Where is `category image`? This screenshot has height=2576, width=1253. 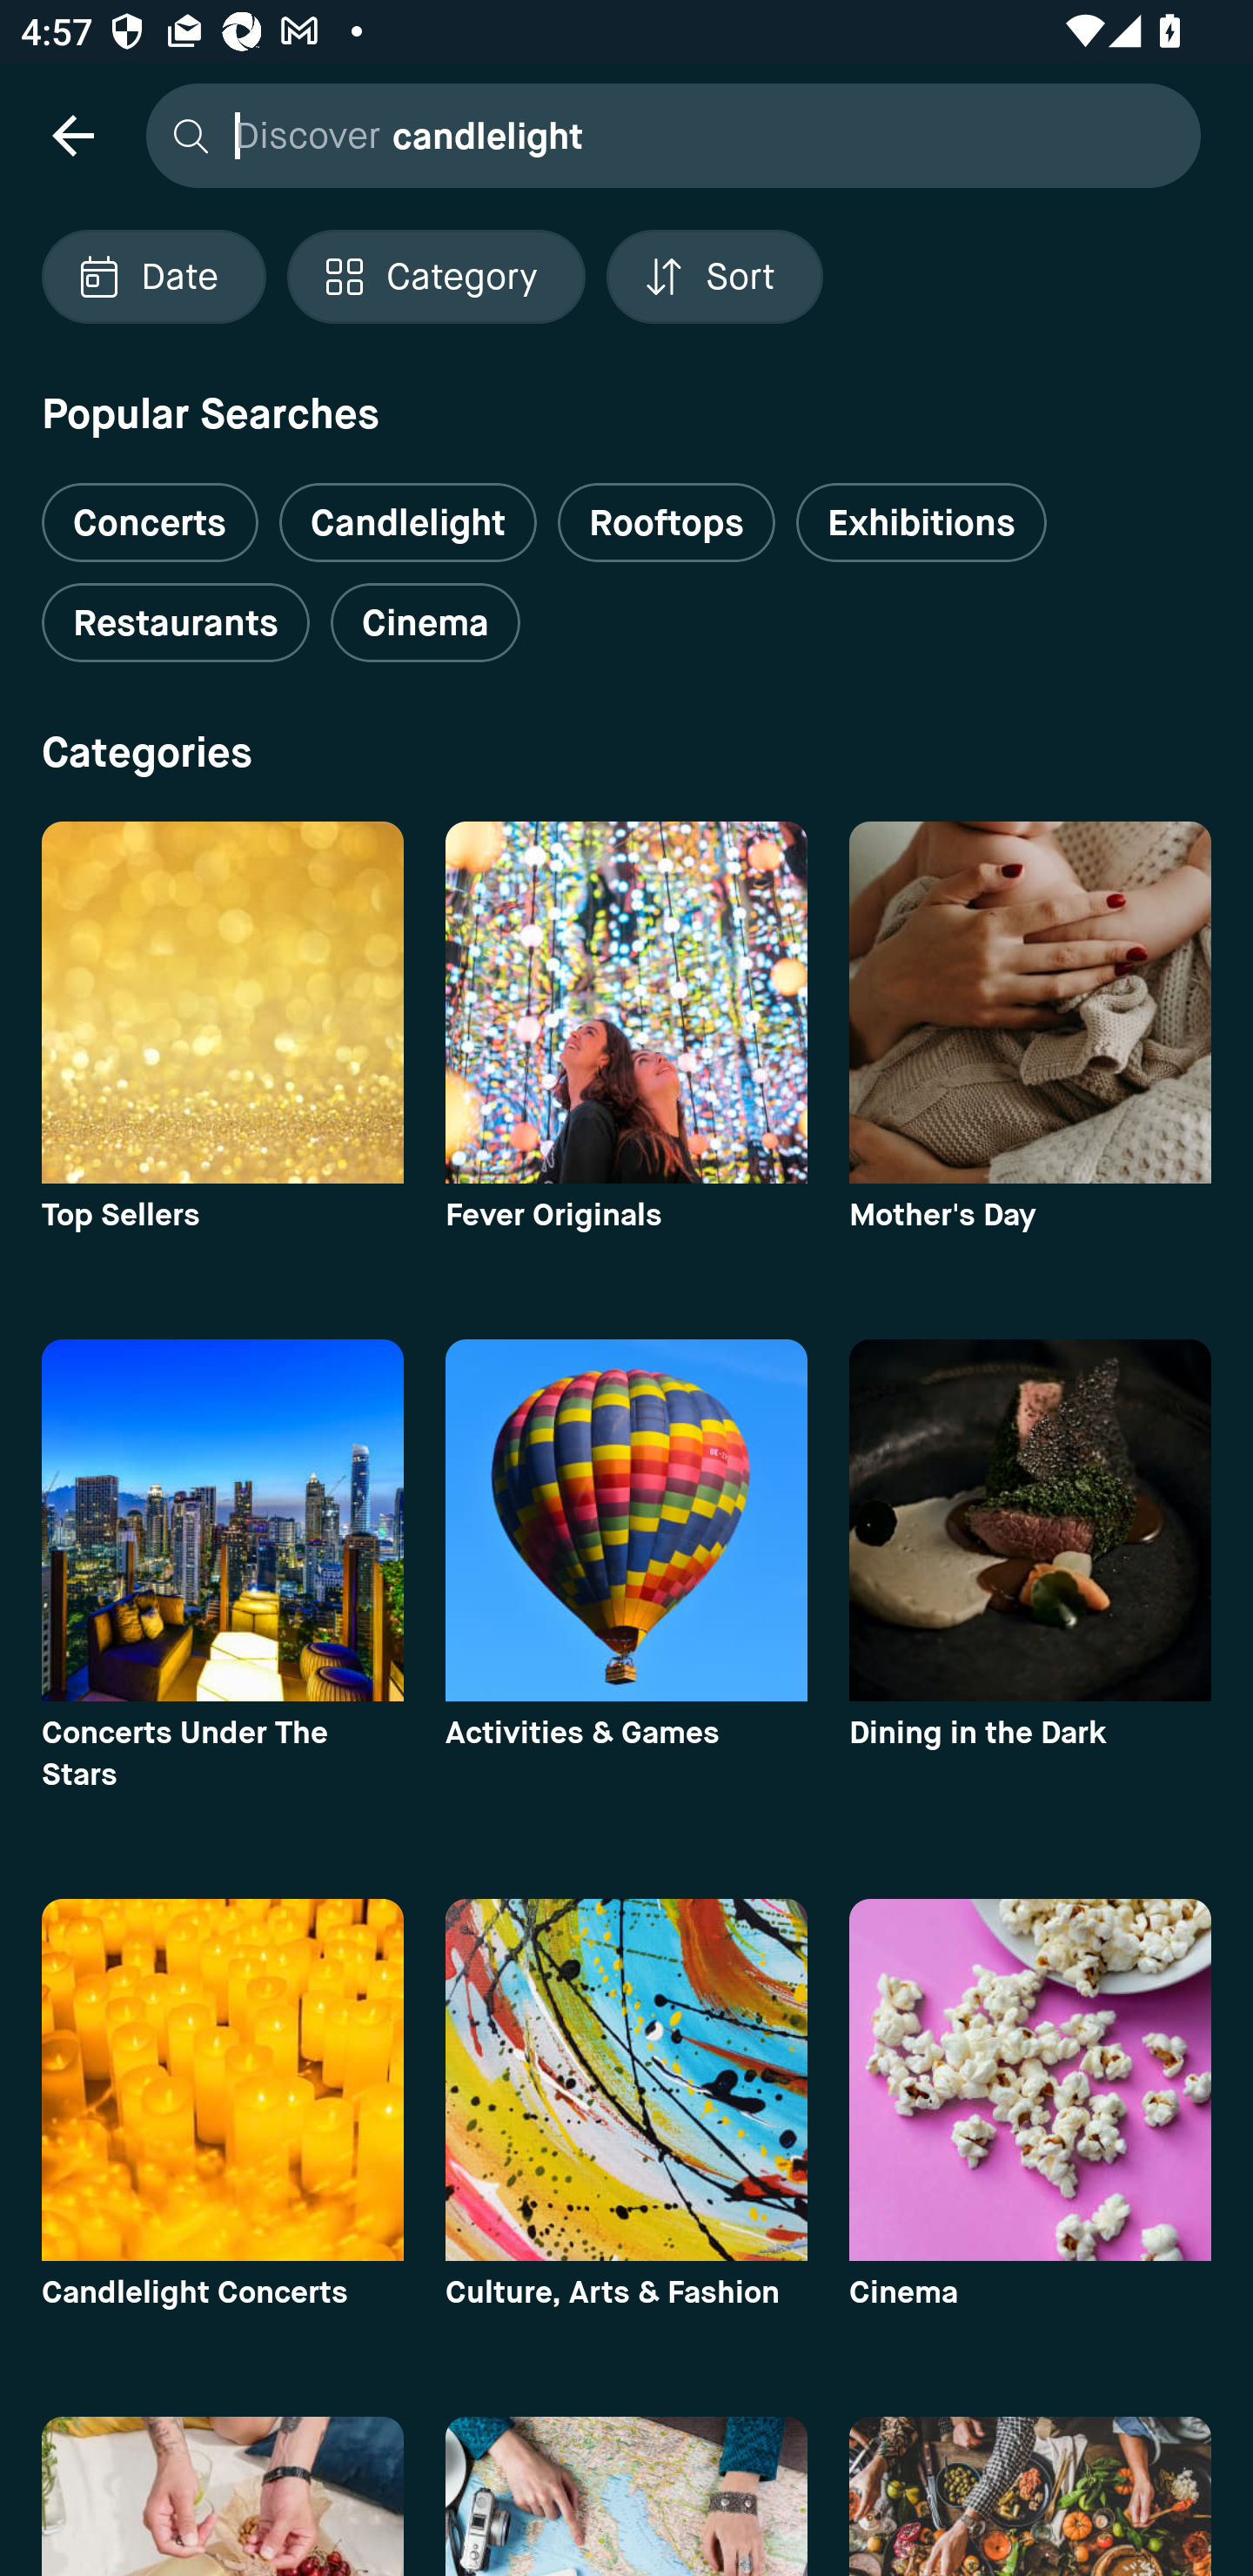
category image is located at coordinates (1030, 2080).